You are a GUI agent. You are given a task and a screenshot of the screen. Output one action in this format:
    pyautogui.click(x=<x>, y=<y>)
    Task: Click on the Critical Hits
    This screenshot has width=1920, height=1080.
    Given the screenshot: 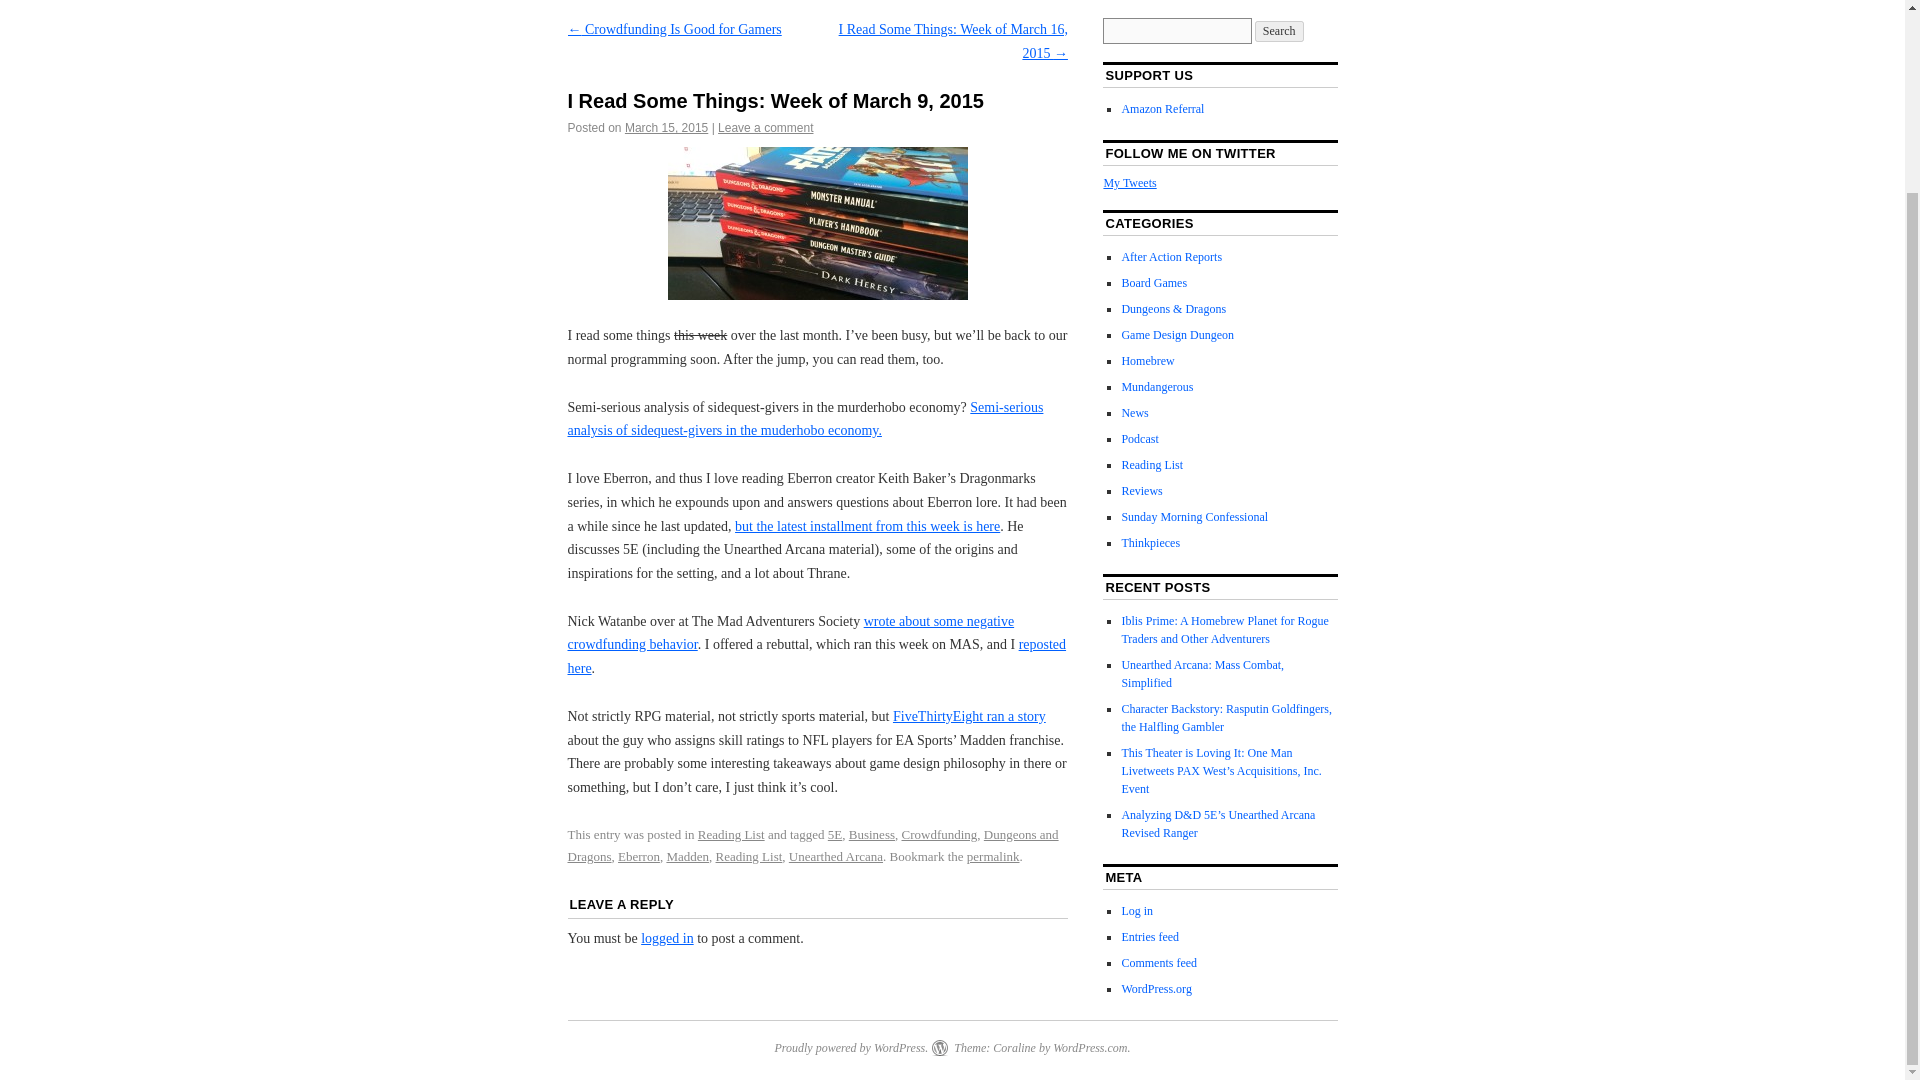 What is the action you would take?
    pyautogui.click(x=806, y=418)
    